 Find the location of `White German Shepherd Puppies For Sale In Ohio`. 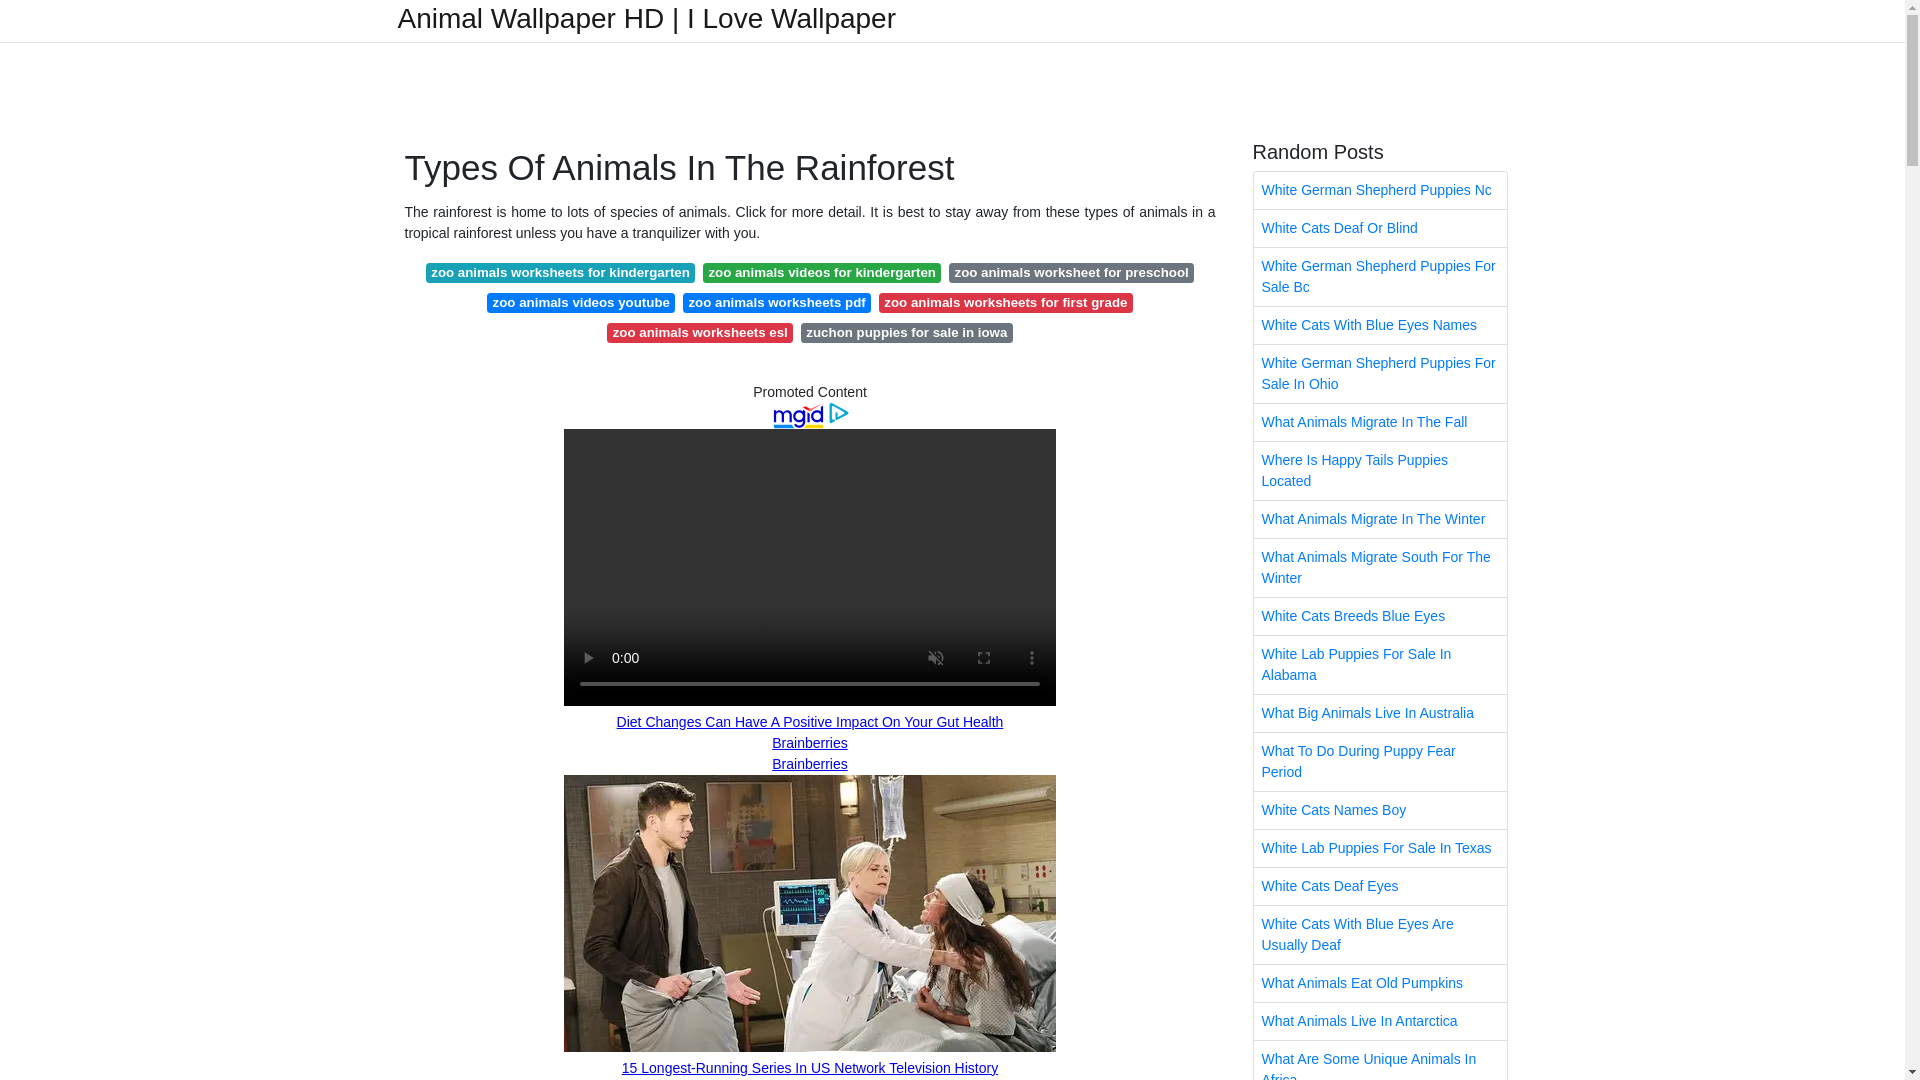

White German Shepherd Puppies For Sale In Ohio is located at coordinates (1380, 373).